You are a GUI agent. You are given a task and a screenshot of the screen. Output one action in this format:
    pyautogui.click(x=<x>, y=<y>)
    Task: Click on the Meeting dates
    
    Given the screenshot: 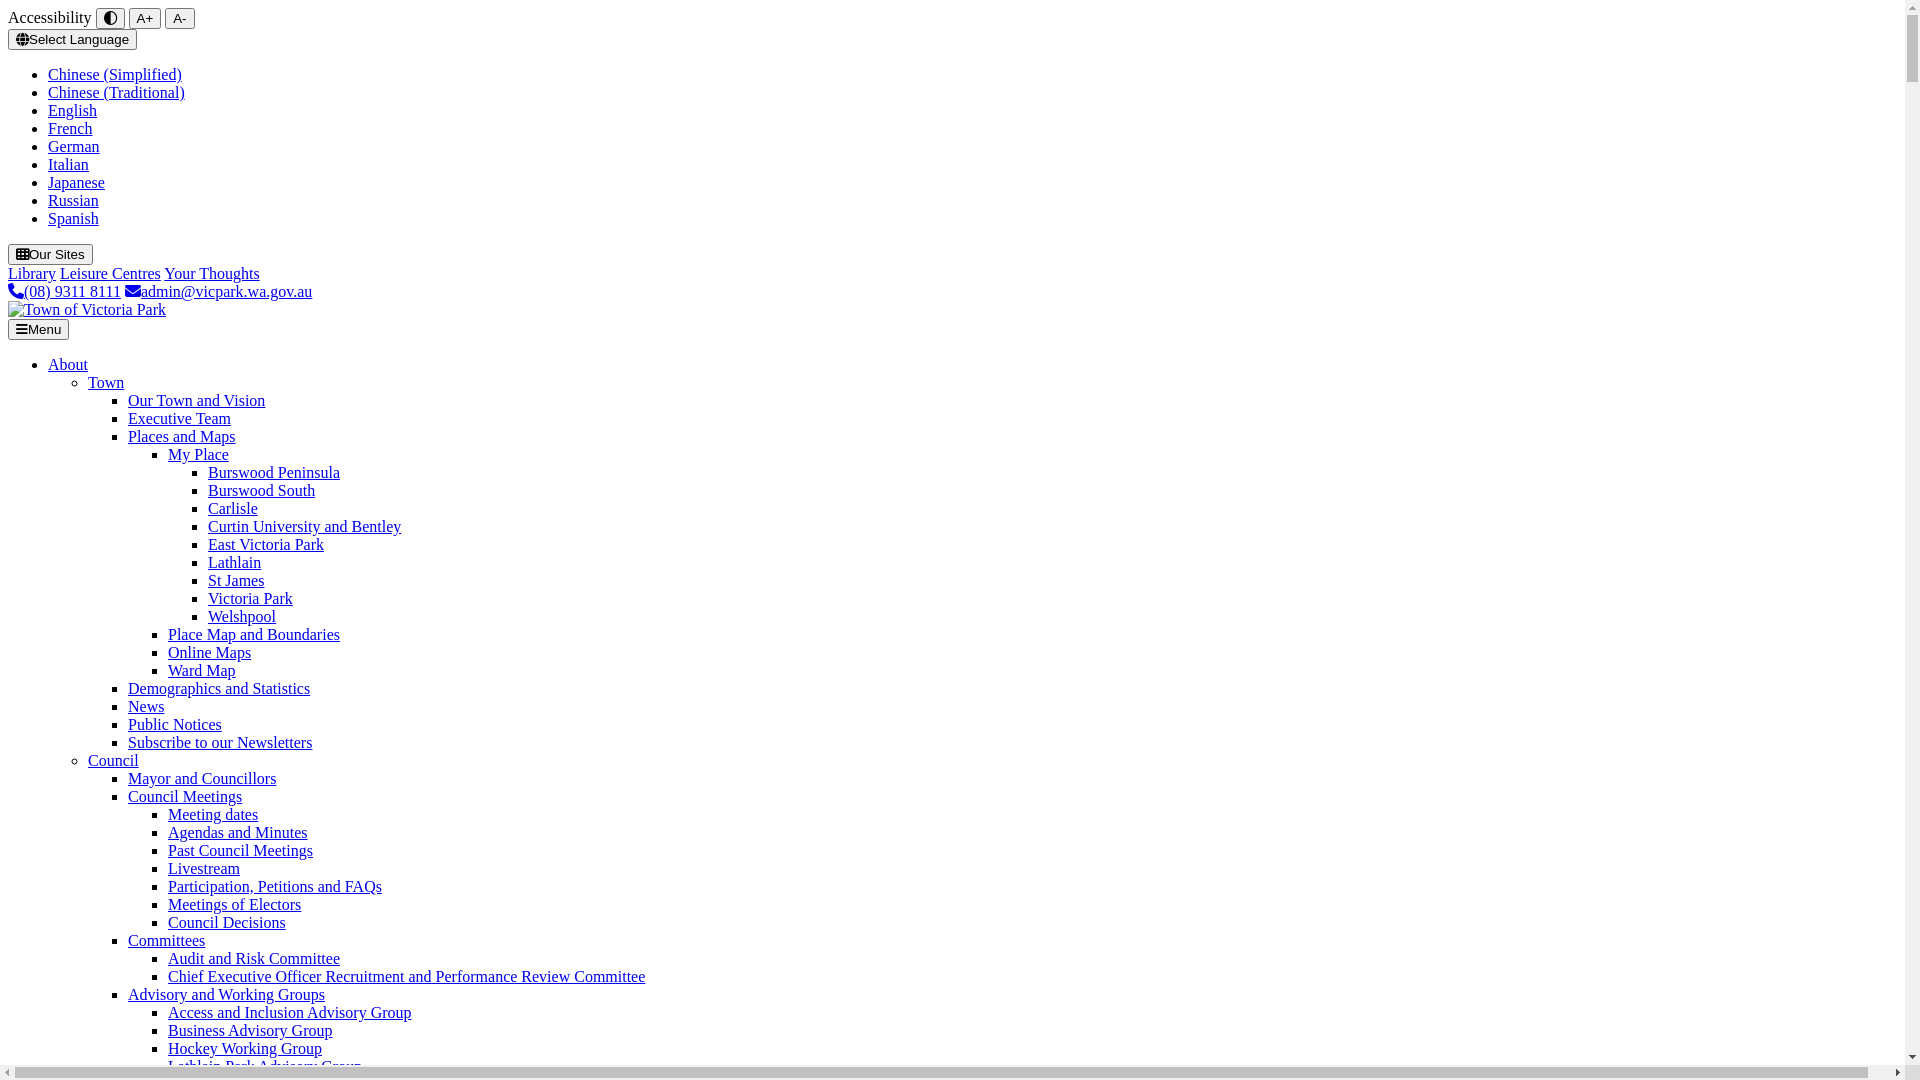 What is the action you would take?
    pyautogui.click(x=213, y=814)
    